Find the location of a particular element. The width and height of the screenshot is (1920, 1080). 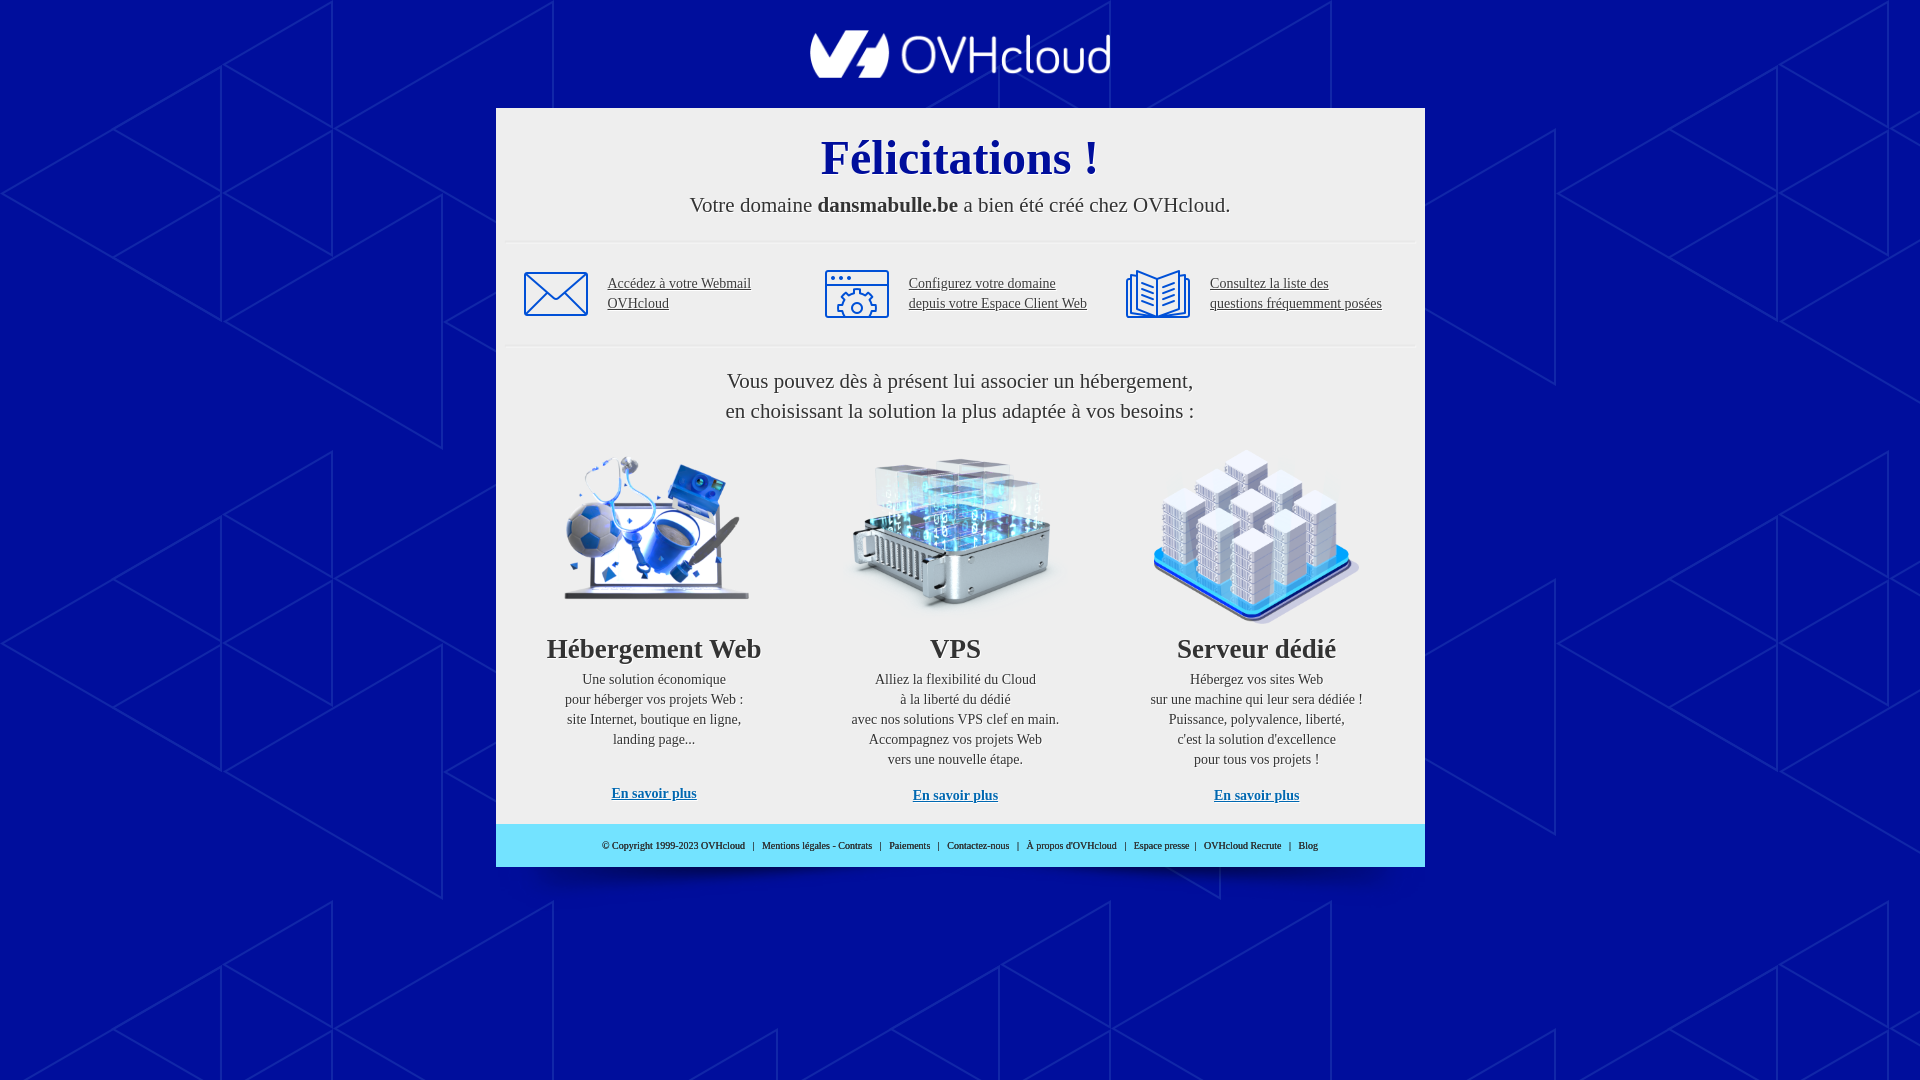

En savoir plus is located at coordinates (1256, 796).